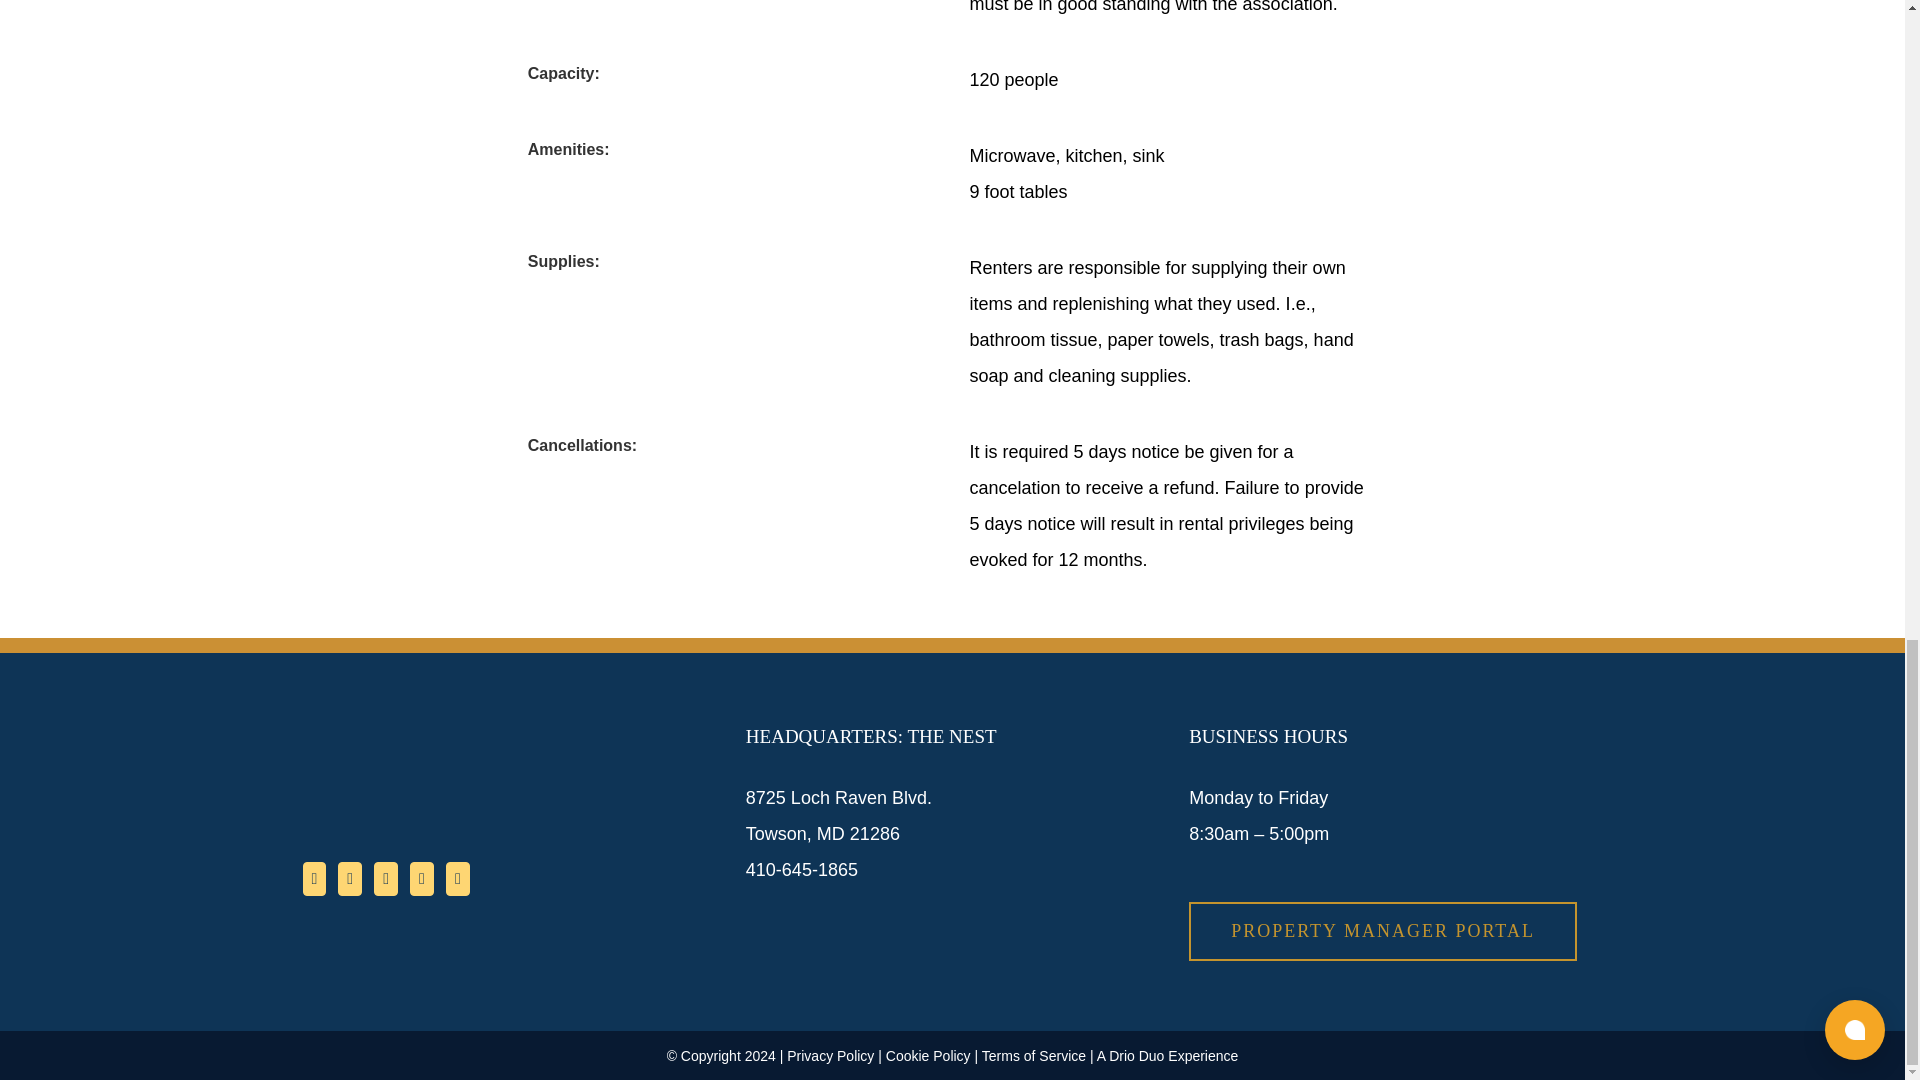  I want to click on Cookie Policy, so click(928, 1055).